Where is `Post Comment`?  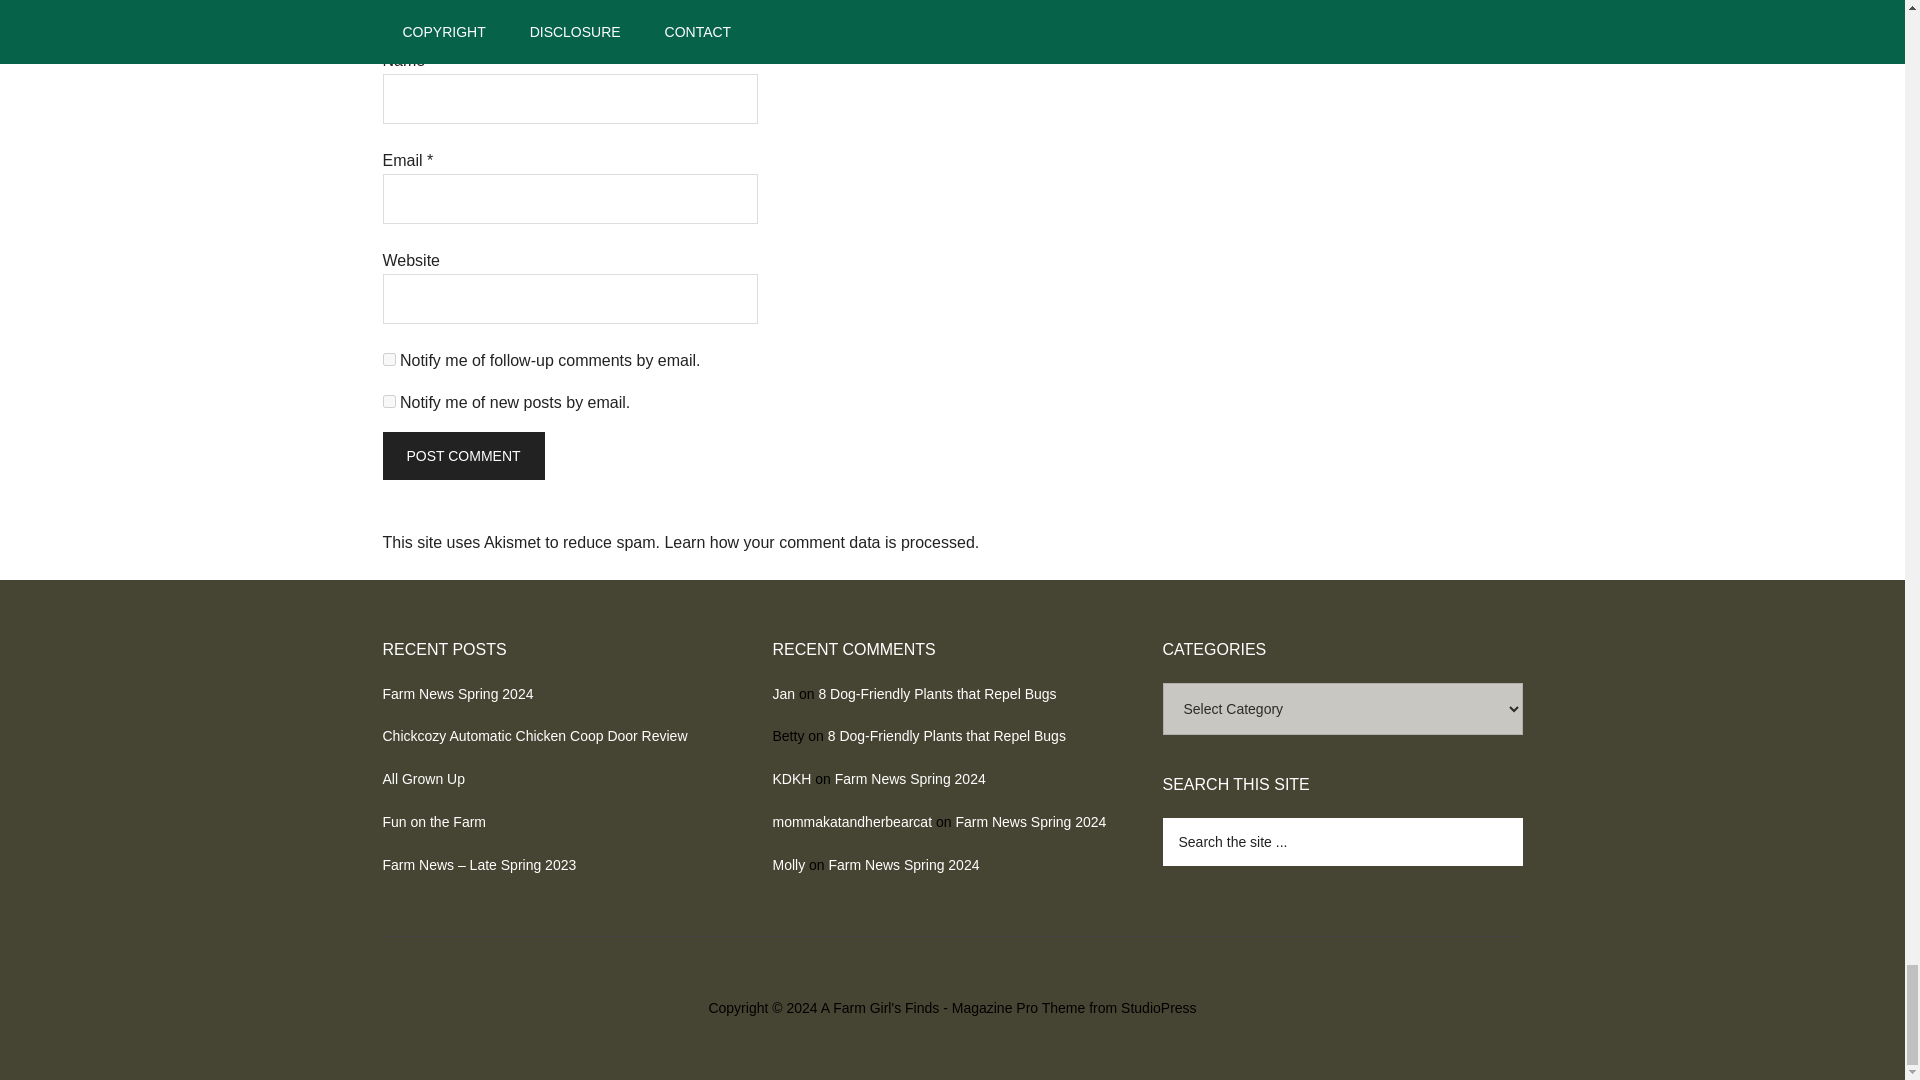 Post Comment is located at coordinates (462, 456).